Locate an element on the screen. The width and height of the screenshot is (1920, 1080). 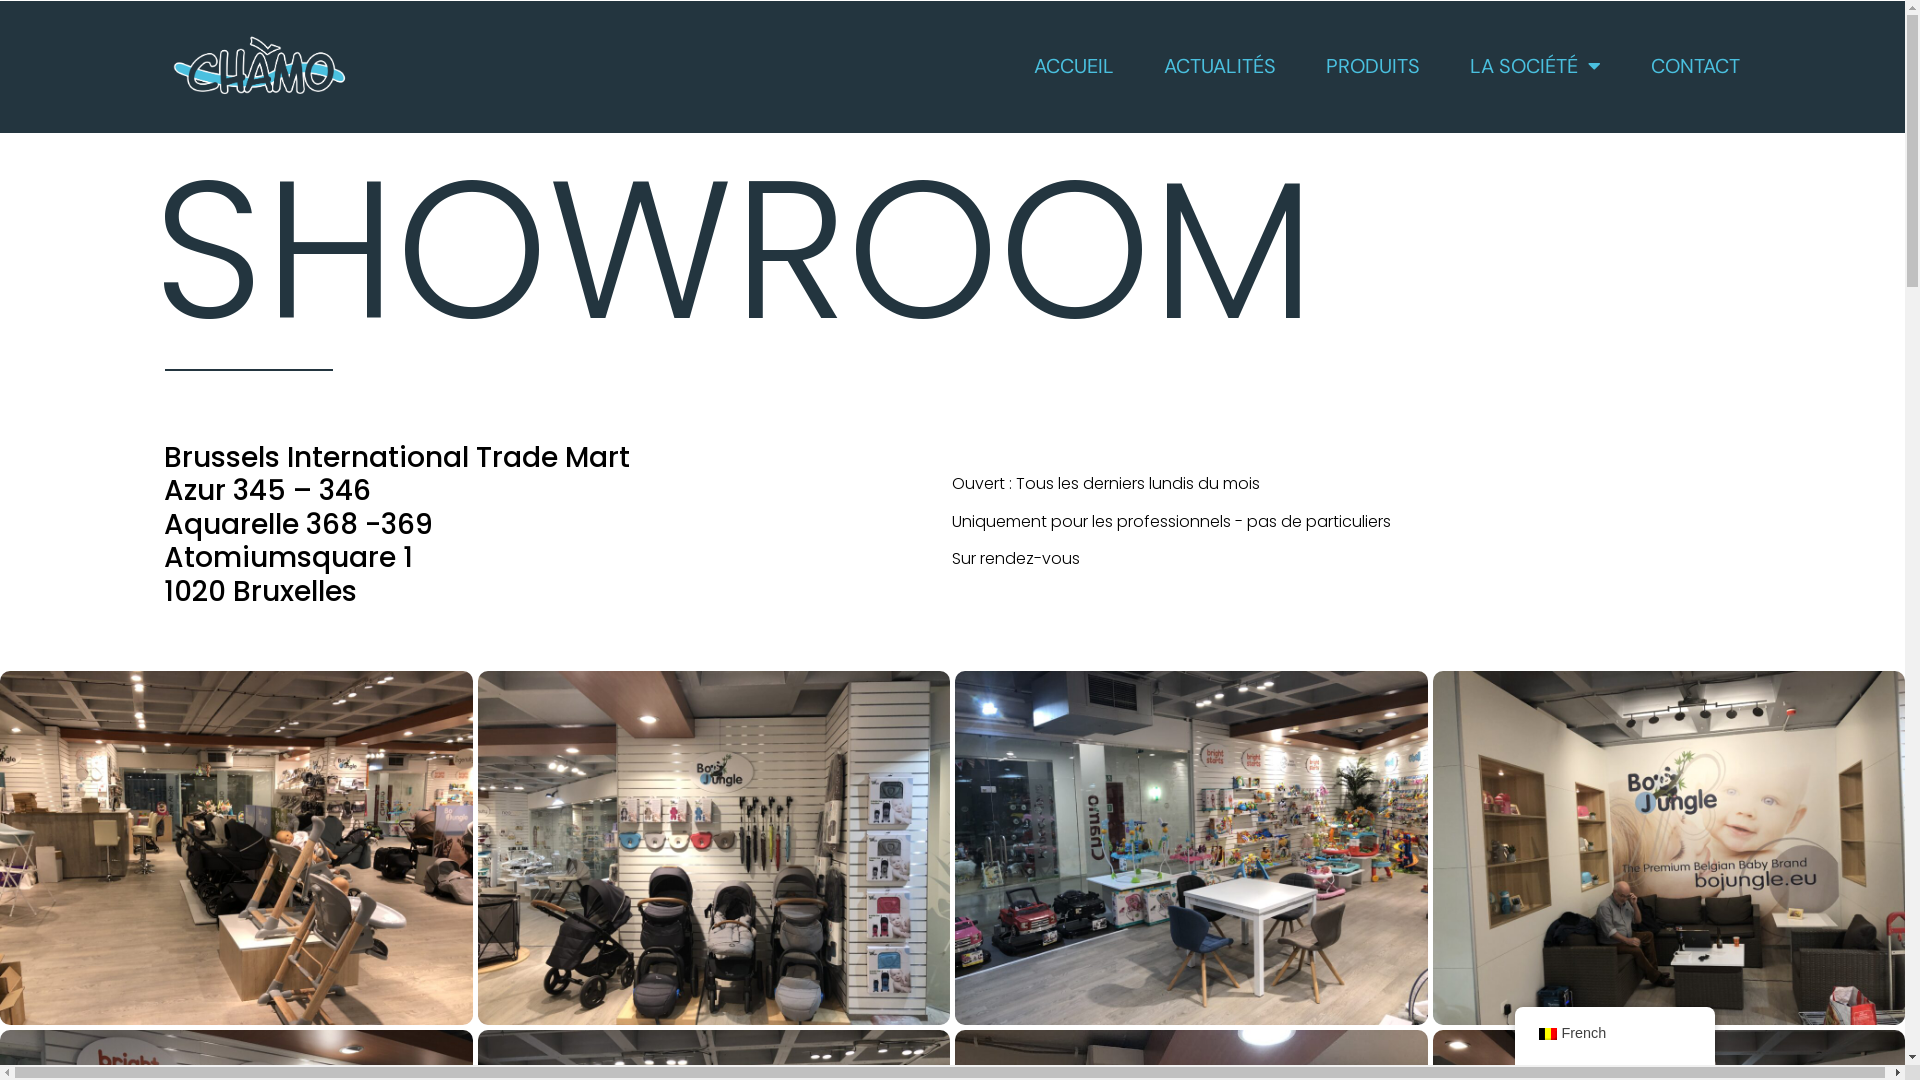
French is located at coordinates (1547, 1034).